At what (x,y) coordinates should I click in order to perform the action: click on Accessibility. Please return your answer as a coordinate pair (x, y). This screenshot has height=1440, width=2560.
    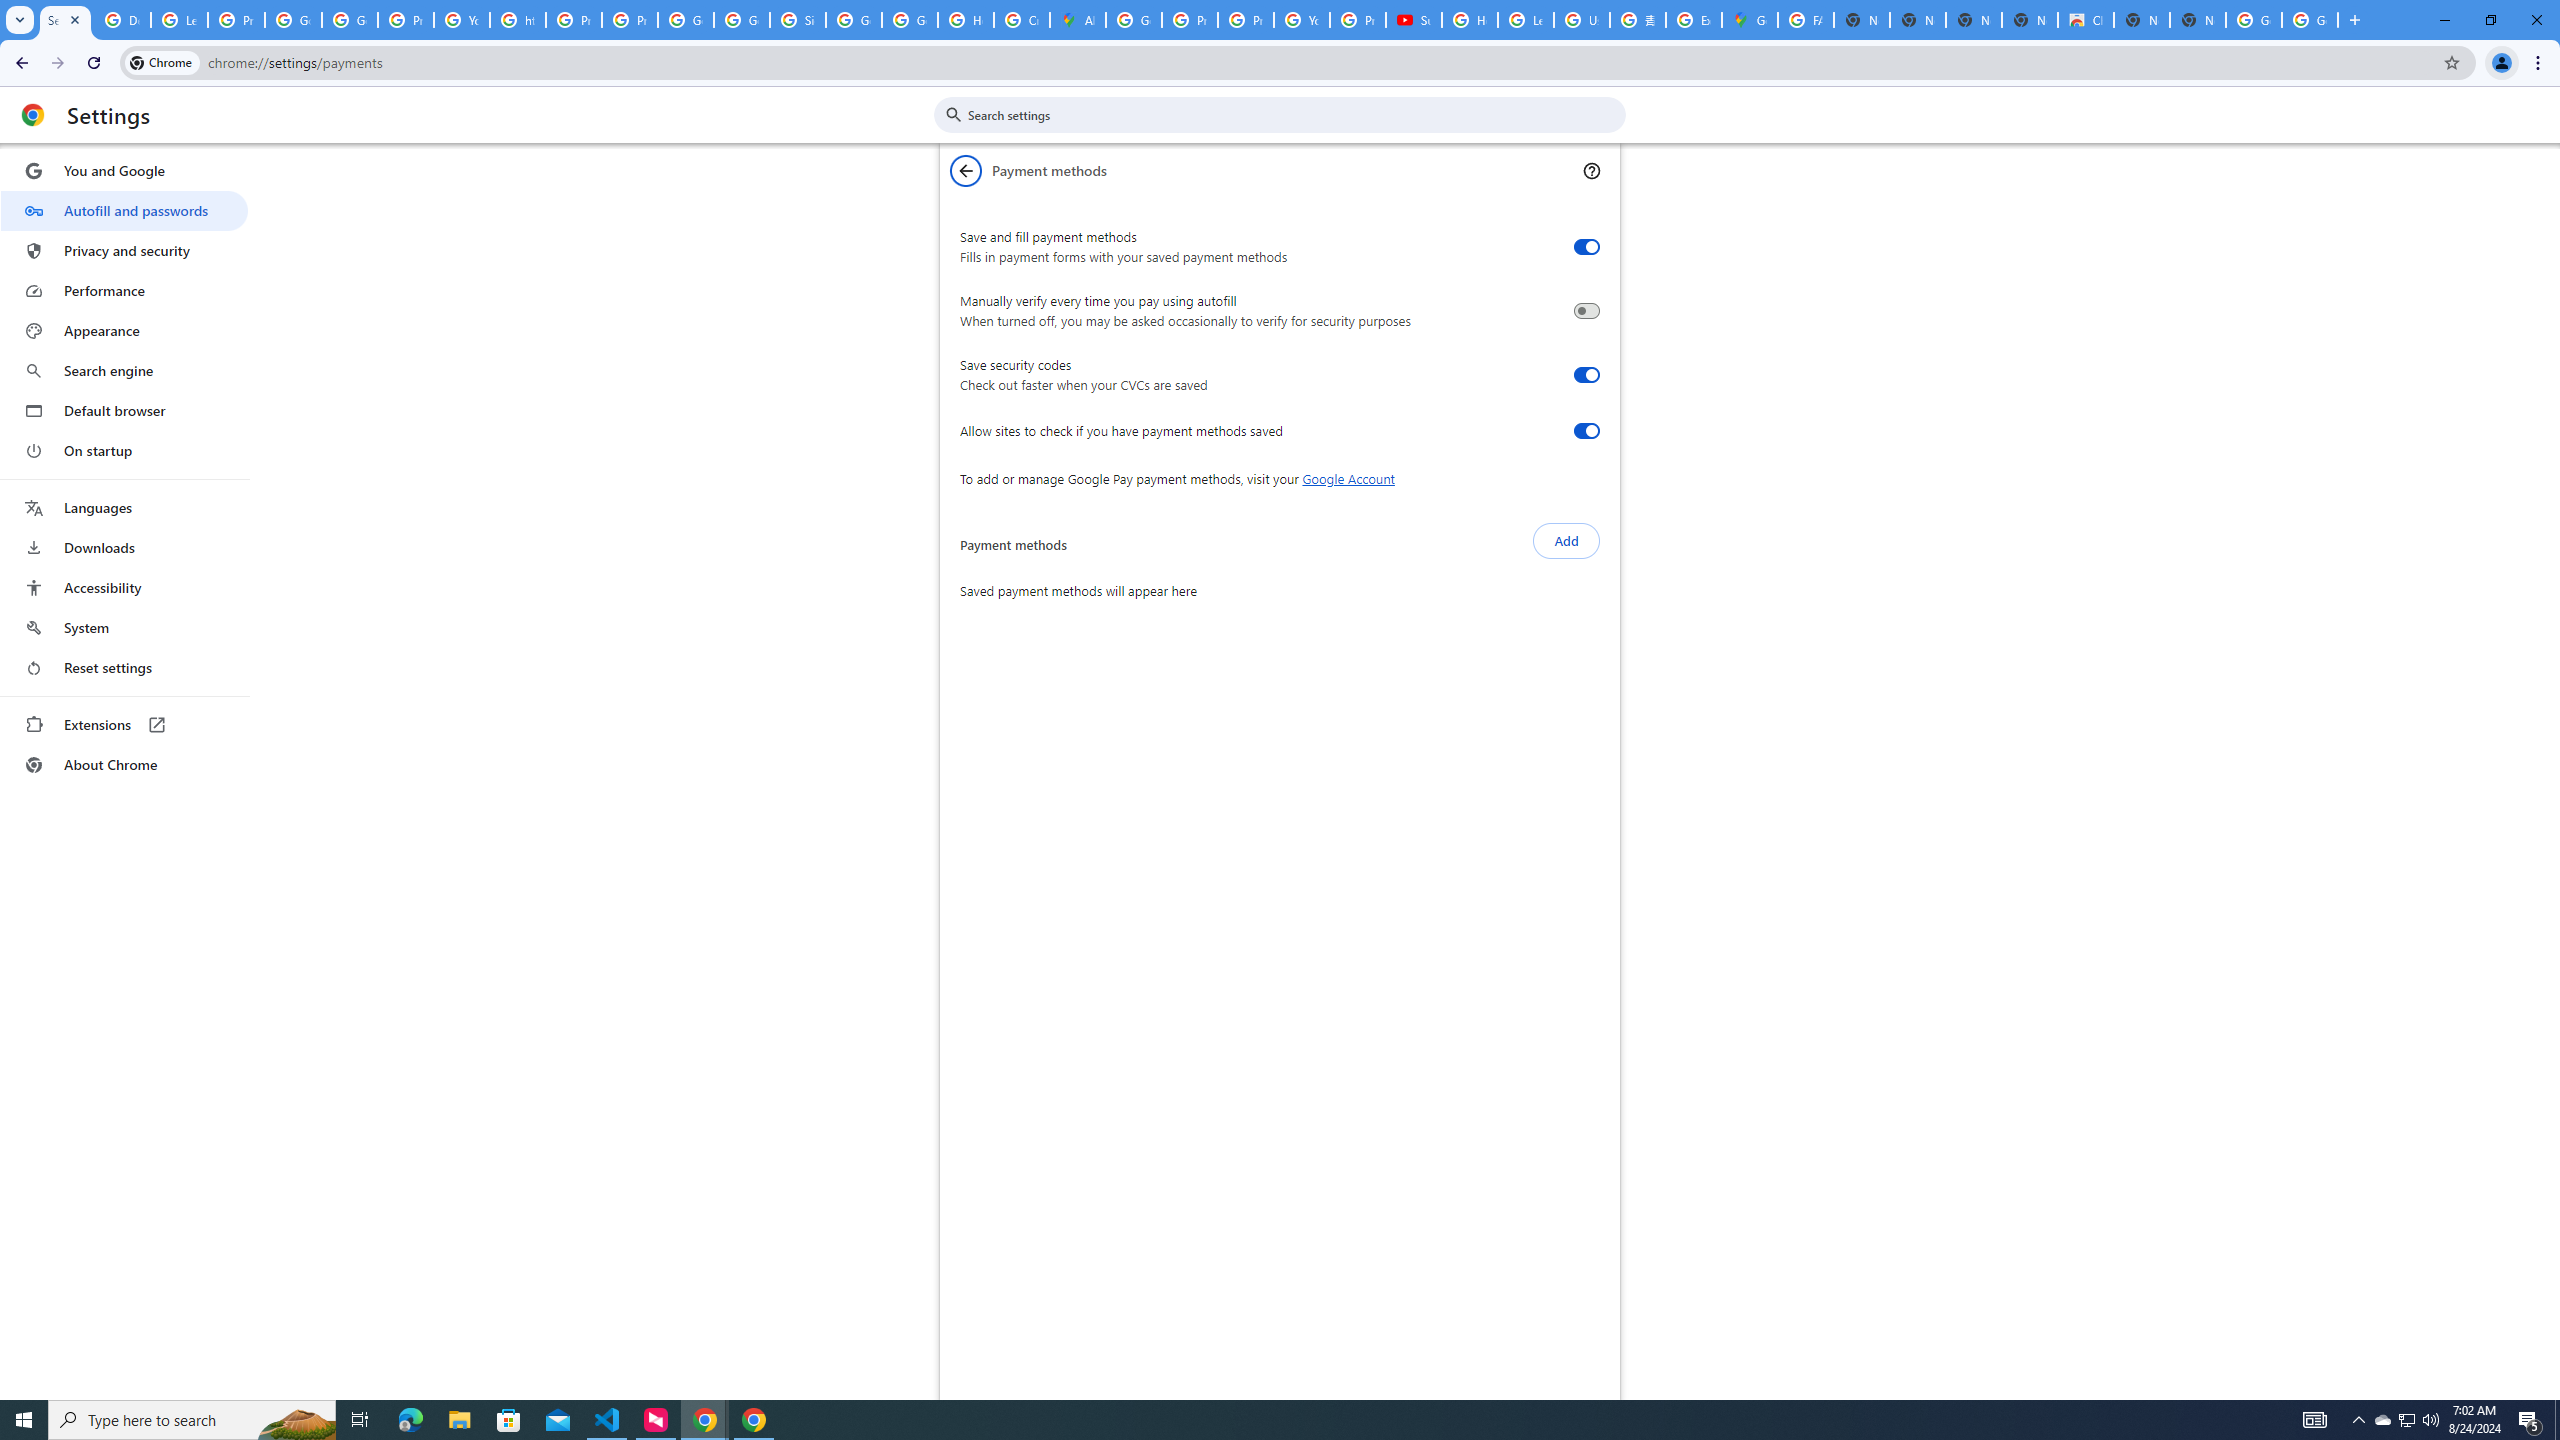
    Looking at the image, I should click on (124, 587).